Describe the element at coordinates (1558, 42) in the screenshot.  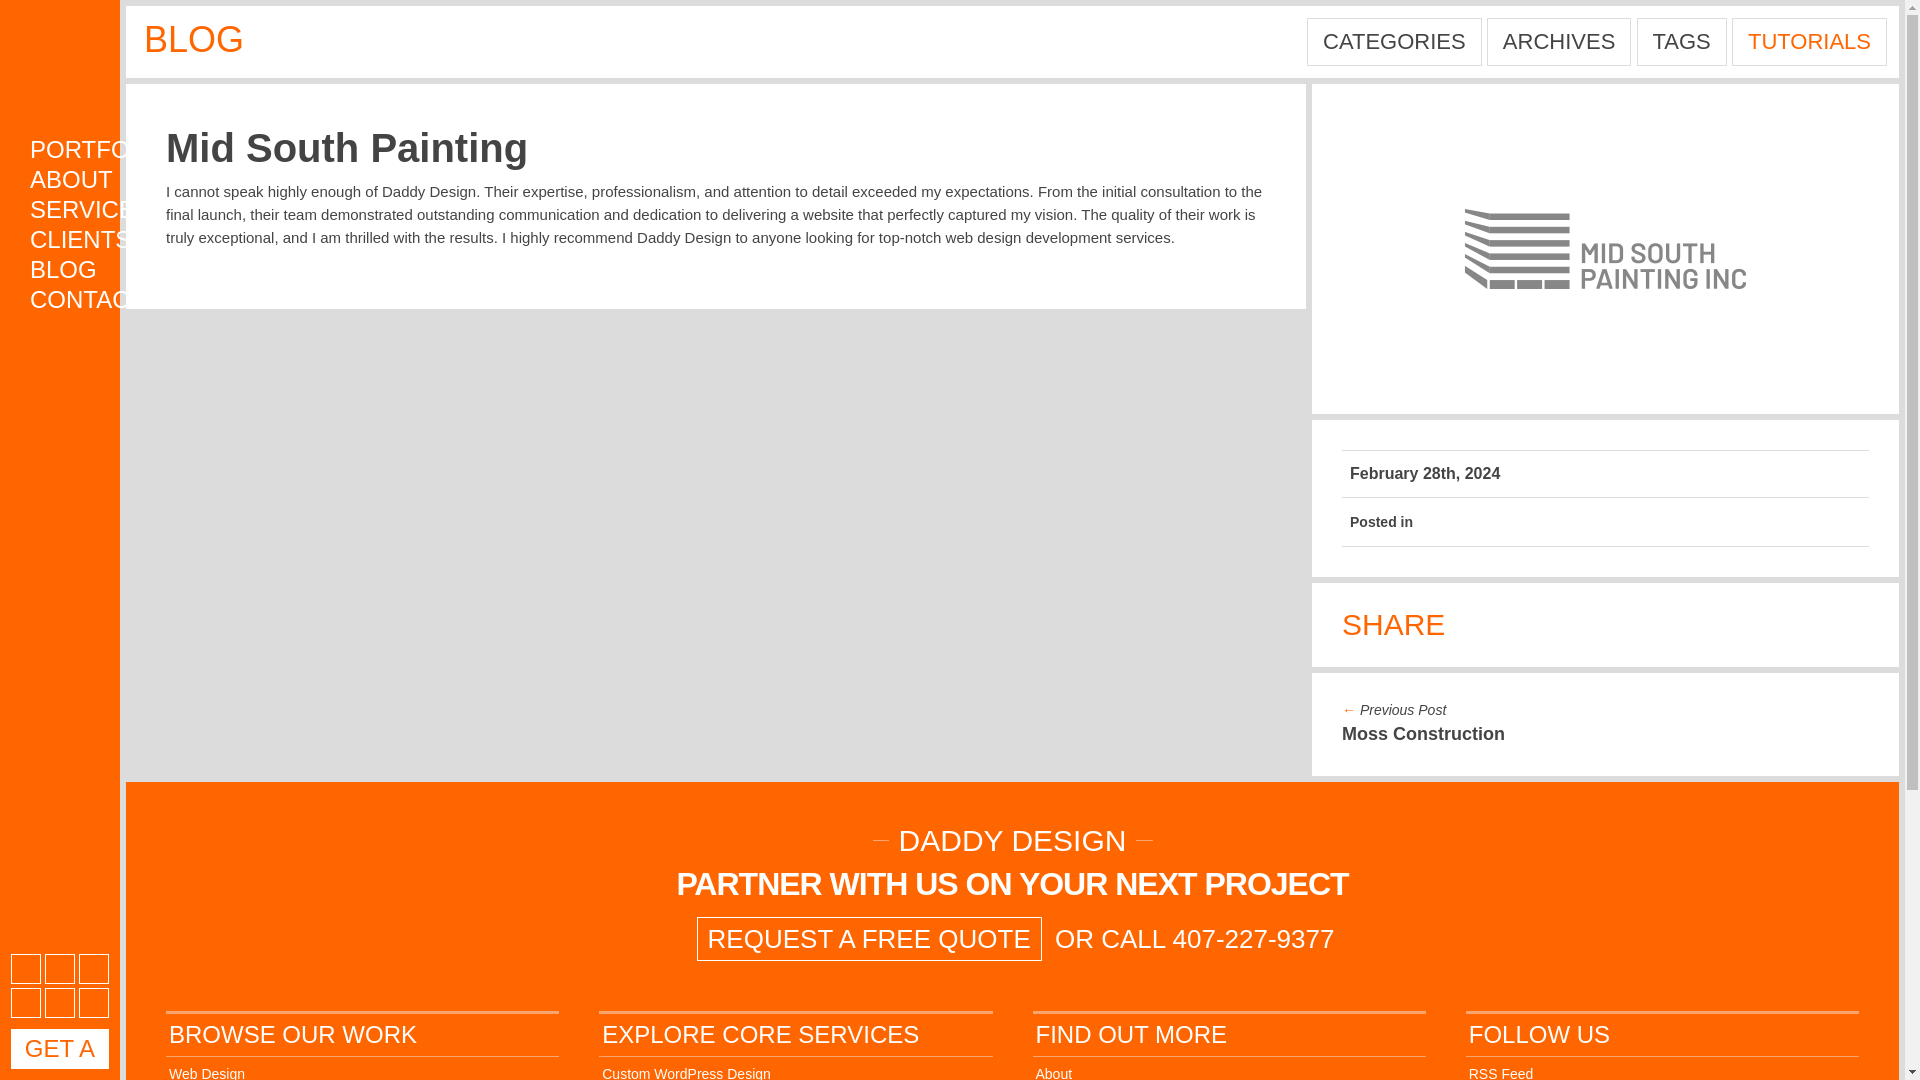
I see `ARCHIVES` at that location.